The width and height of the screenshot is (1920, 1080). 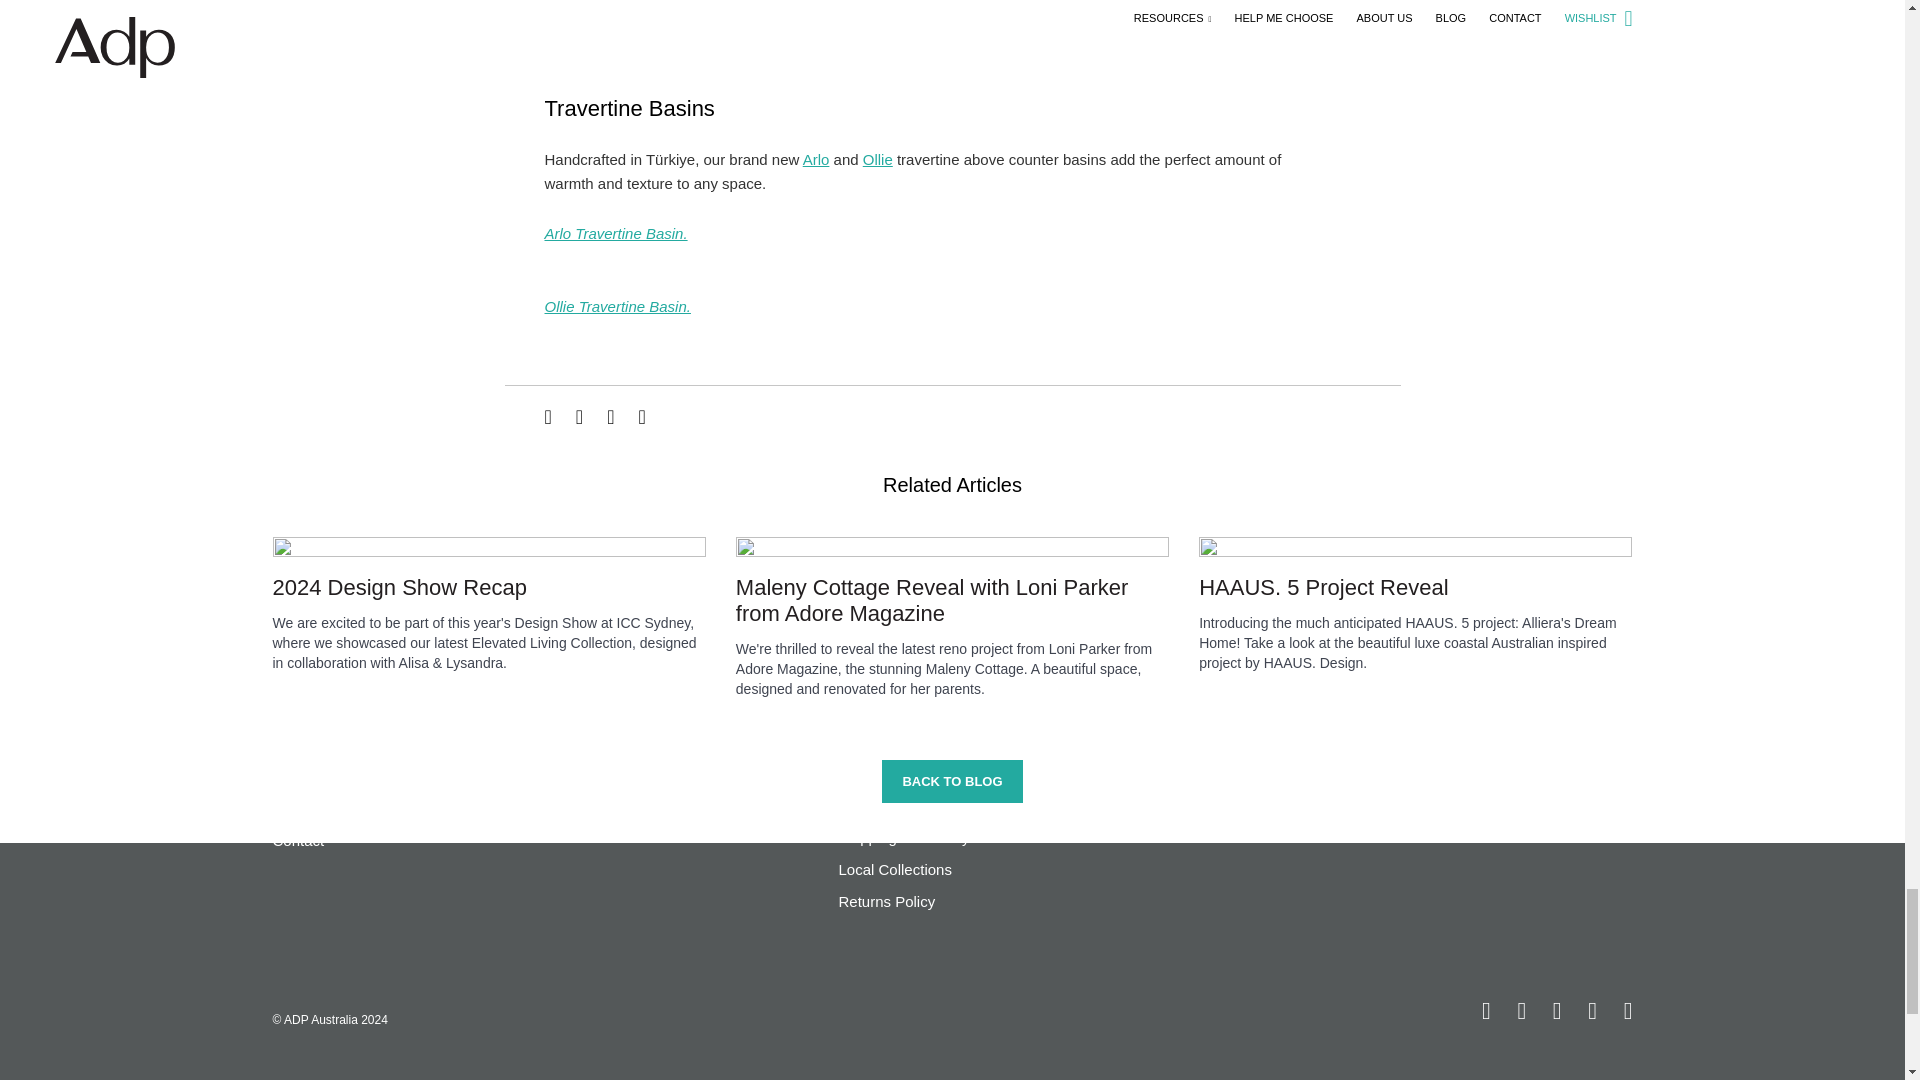 I want to click on Ollie, so click(x=877, y=160).